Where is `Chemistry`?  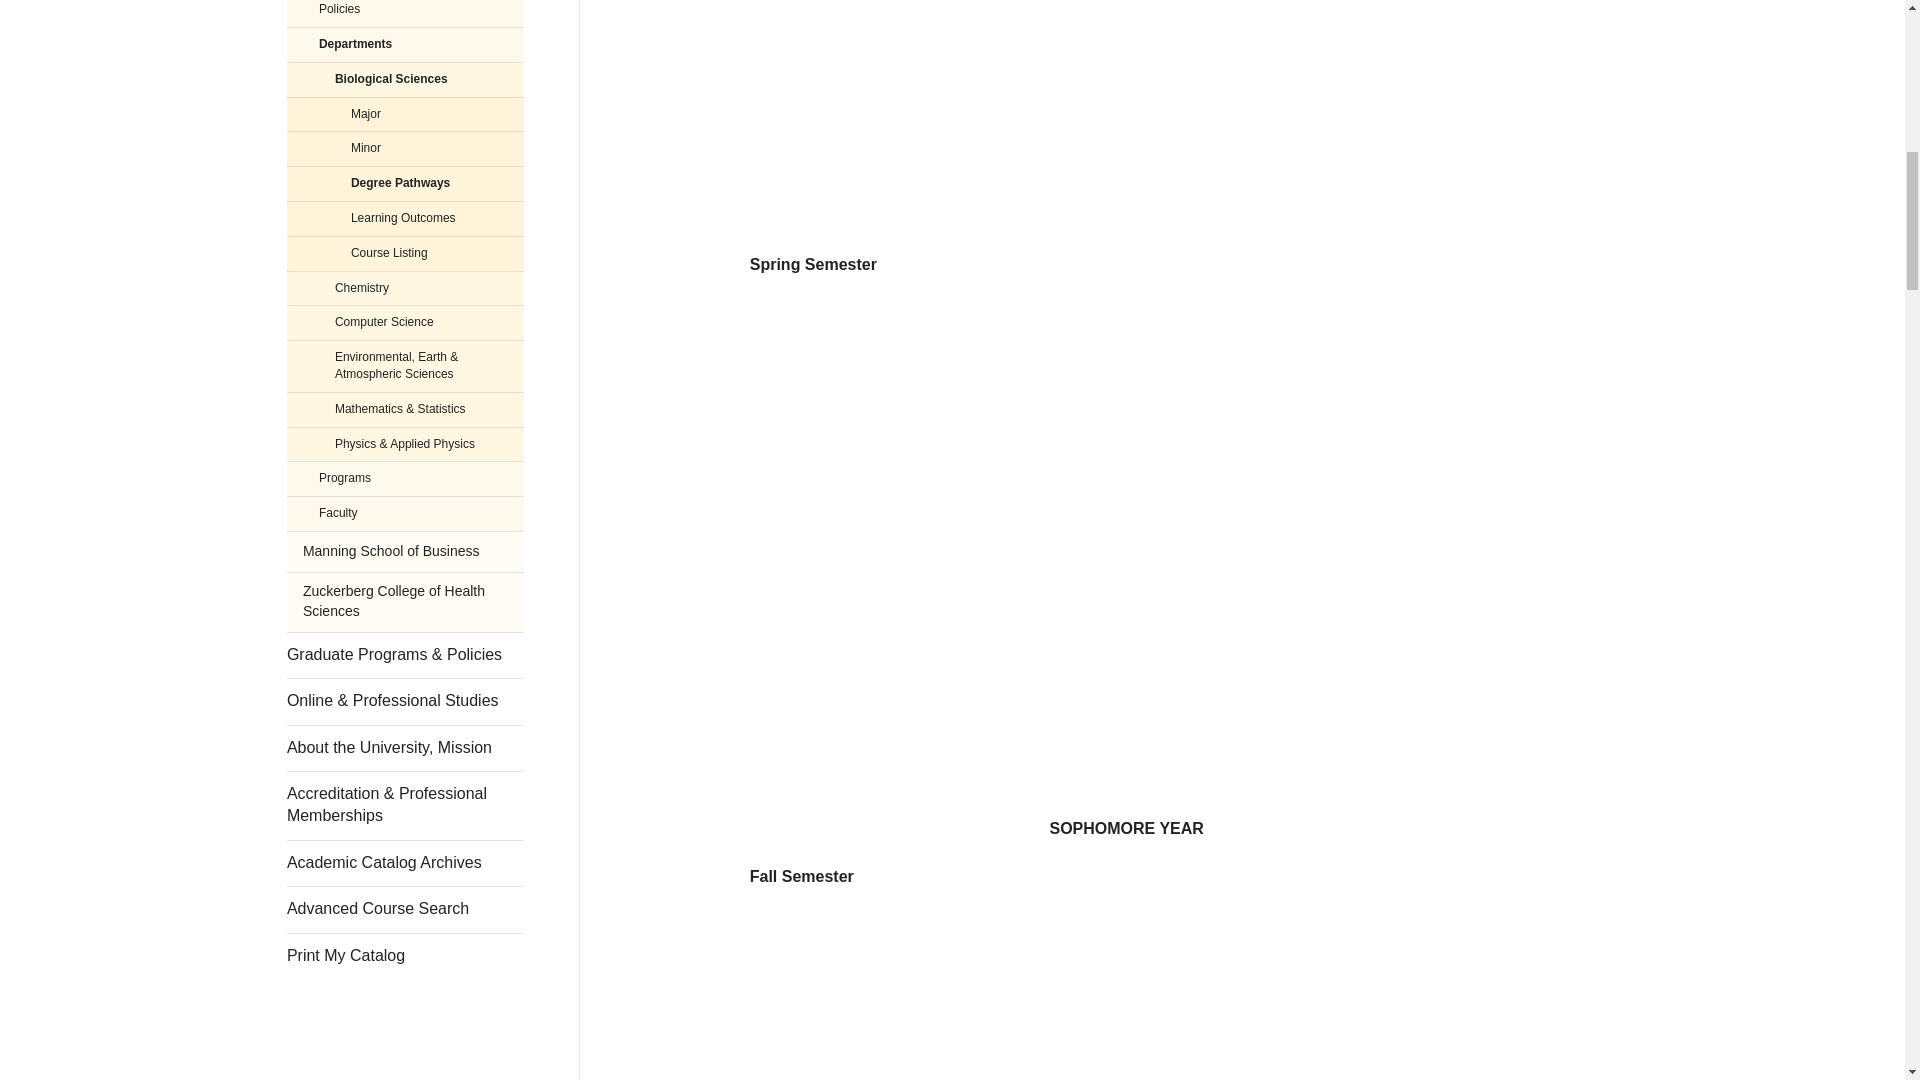 Chemistry is located at coordinates (405, 288).